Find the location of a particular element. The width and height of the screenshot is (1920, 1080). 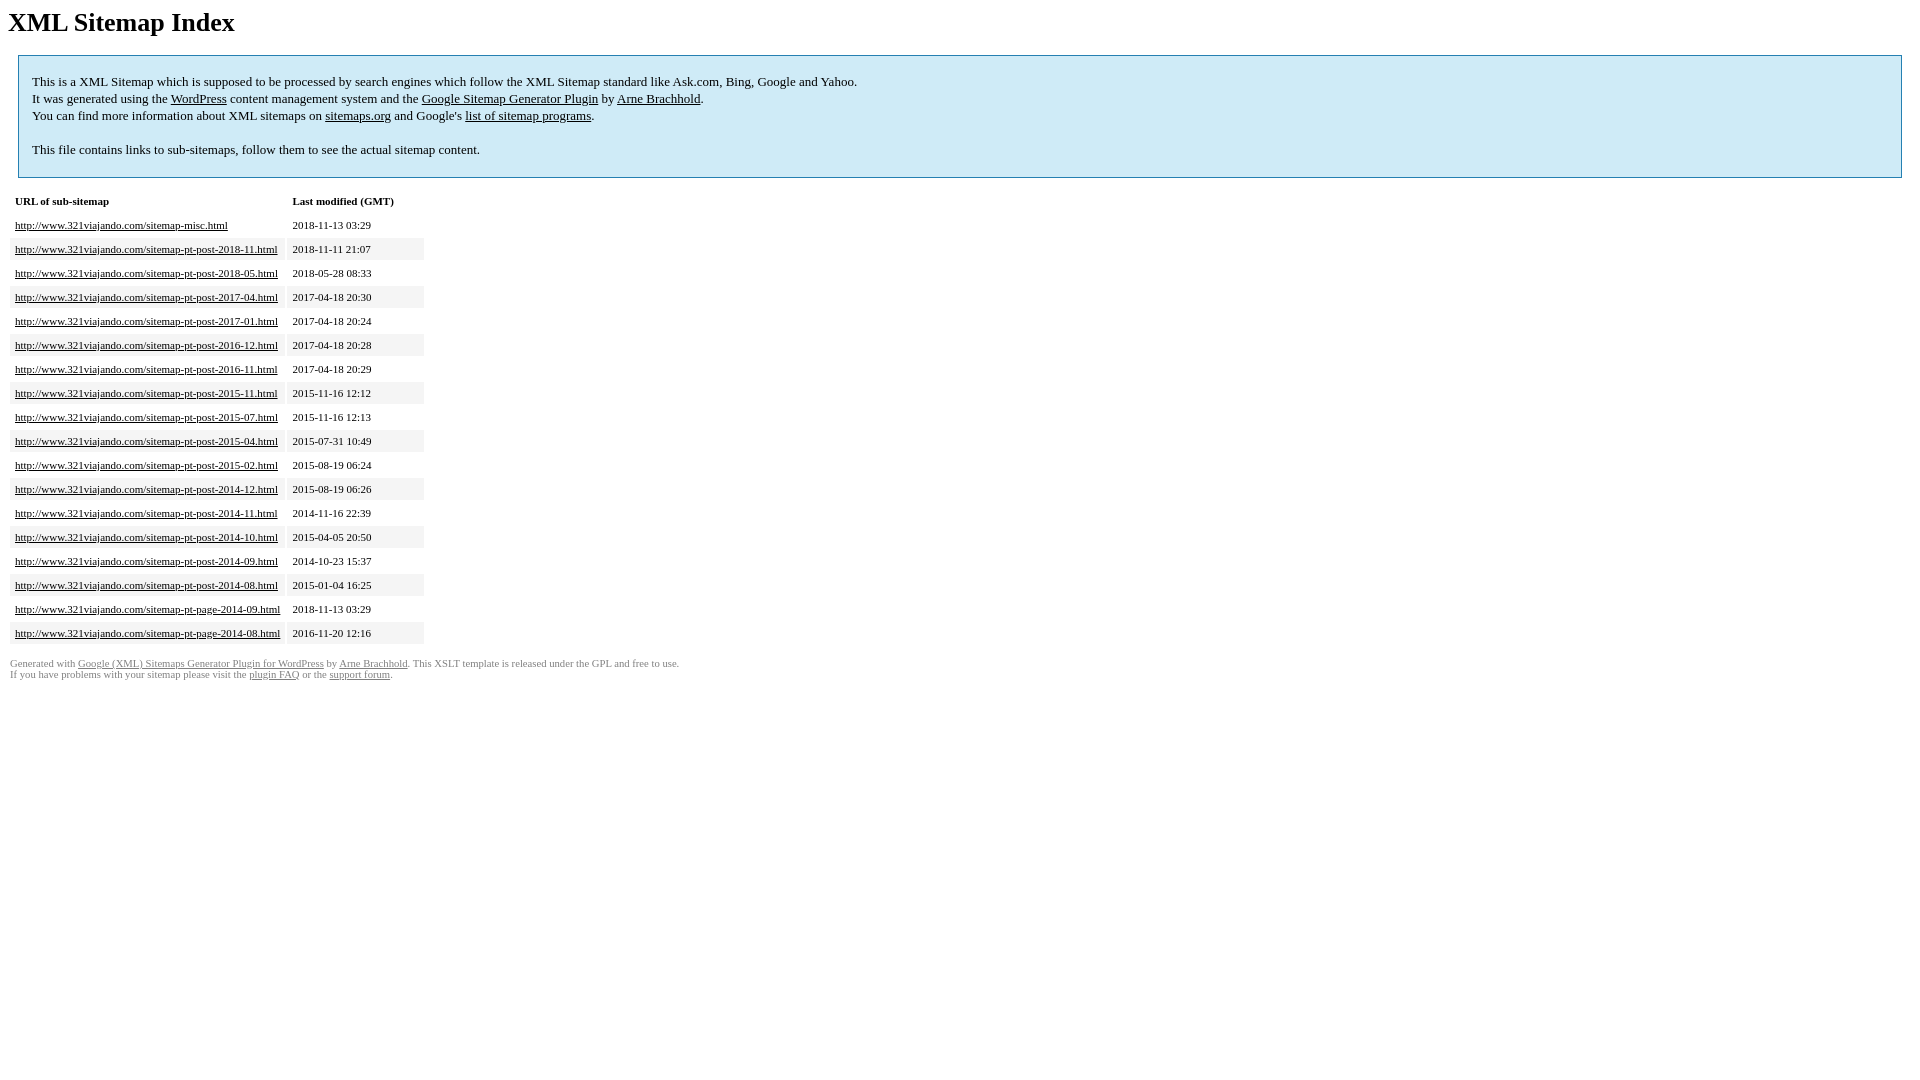

http://www.321viajando.com/sitemap-pt-post-2017-04.html is located at coordinates (146, 297).